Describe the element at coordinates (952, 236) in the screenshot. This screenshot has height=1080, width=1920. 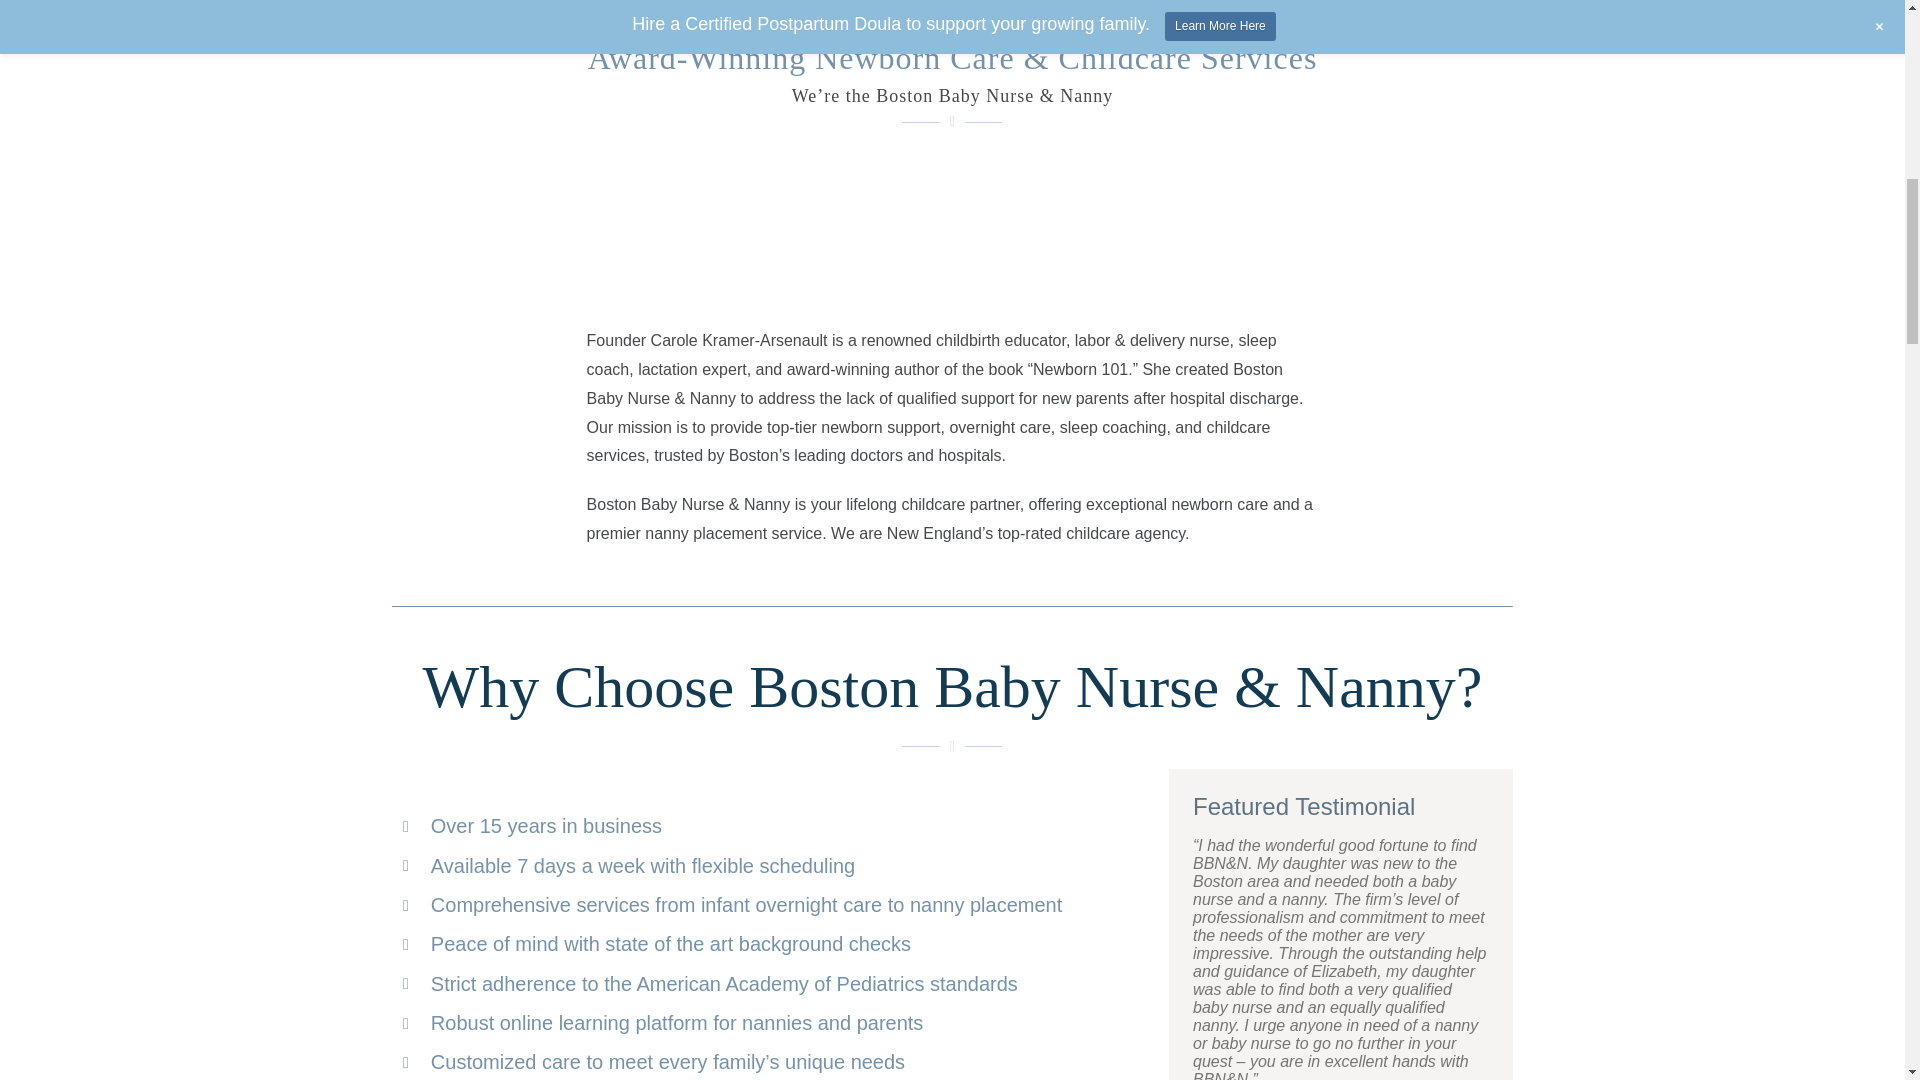
I see `2024 Award Winning Agency Boston` at that location.